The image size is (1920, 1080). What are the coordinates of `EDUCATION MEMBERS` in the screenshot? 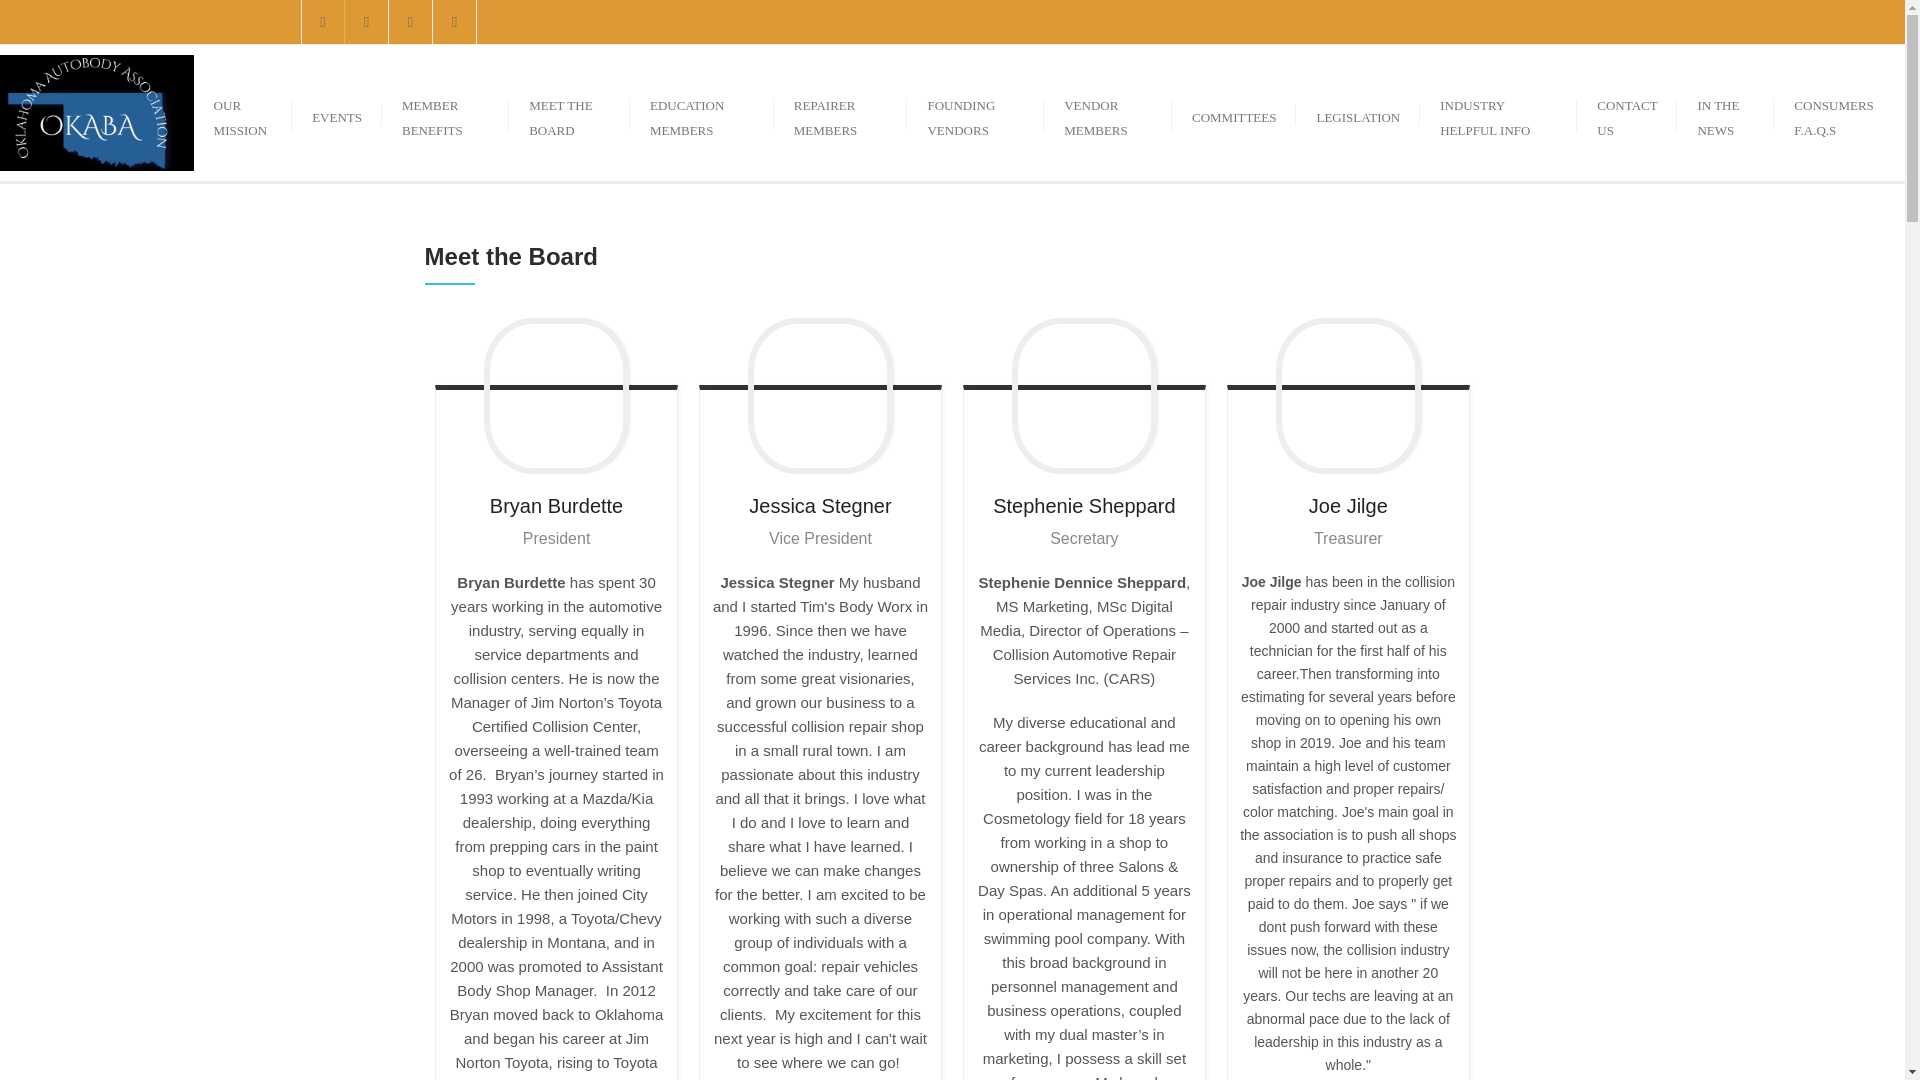 It's located at (701, 112).